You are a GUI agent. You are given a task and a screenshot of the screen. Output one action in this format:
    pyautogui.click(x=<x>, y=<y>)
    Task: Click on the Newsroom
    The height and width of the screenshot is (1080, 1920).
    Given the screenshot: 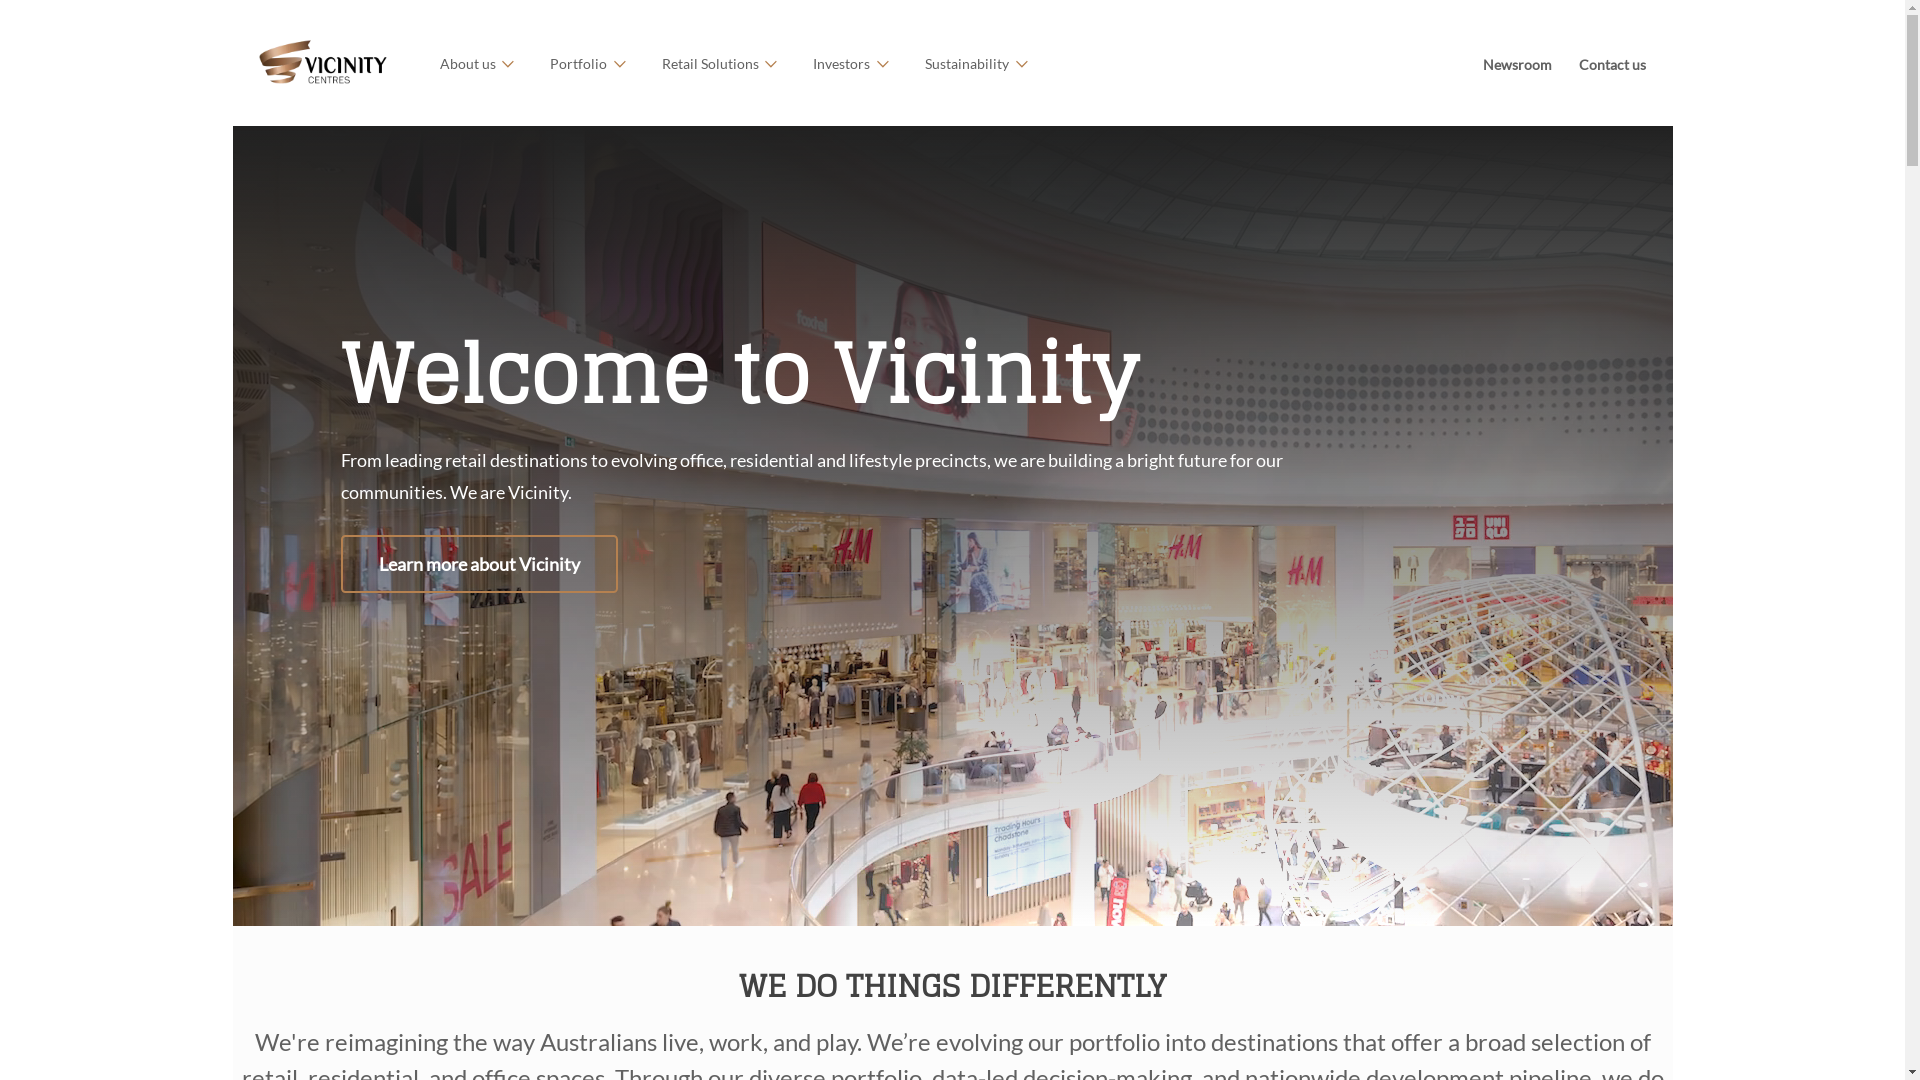 What is the action you would take?
    pyautogui.click(x=1516, y=64)
    